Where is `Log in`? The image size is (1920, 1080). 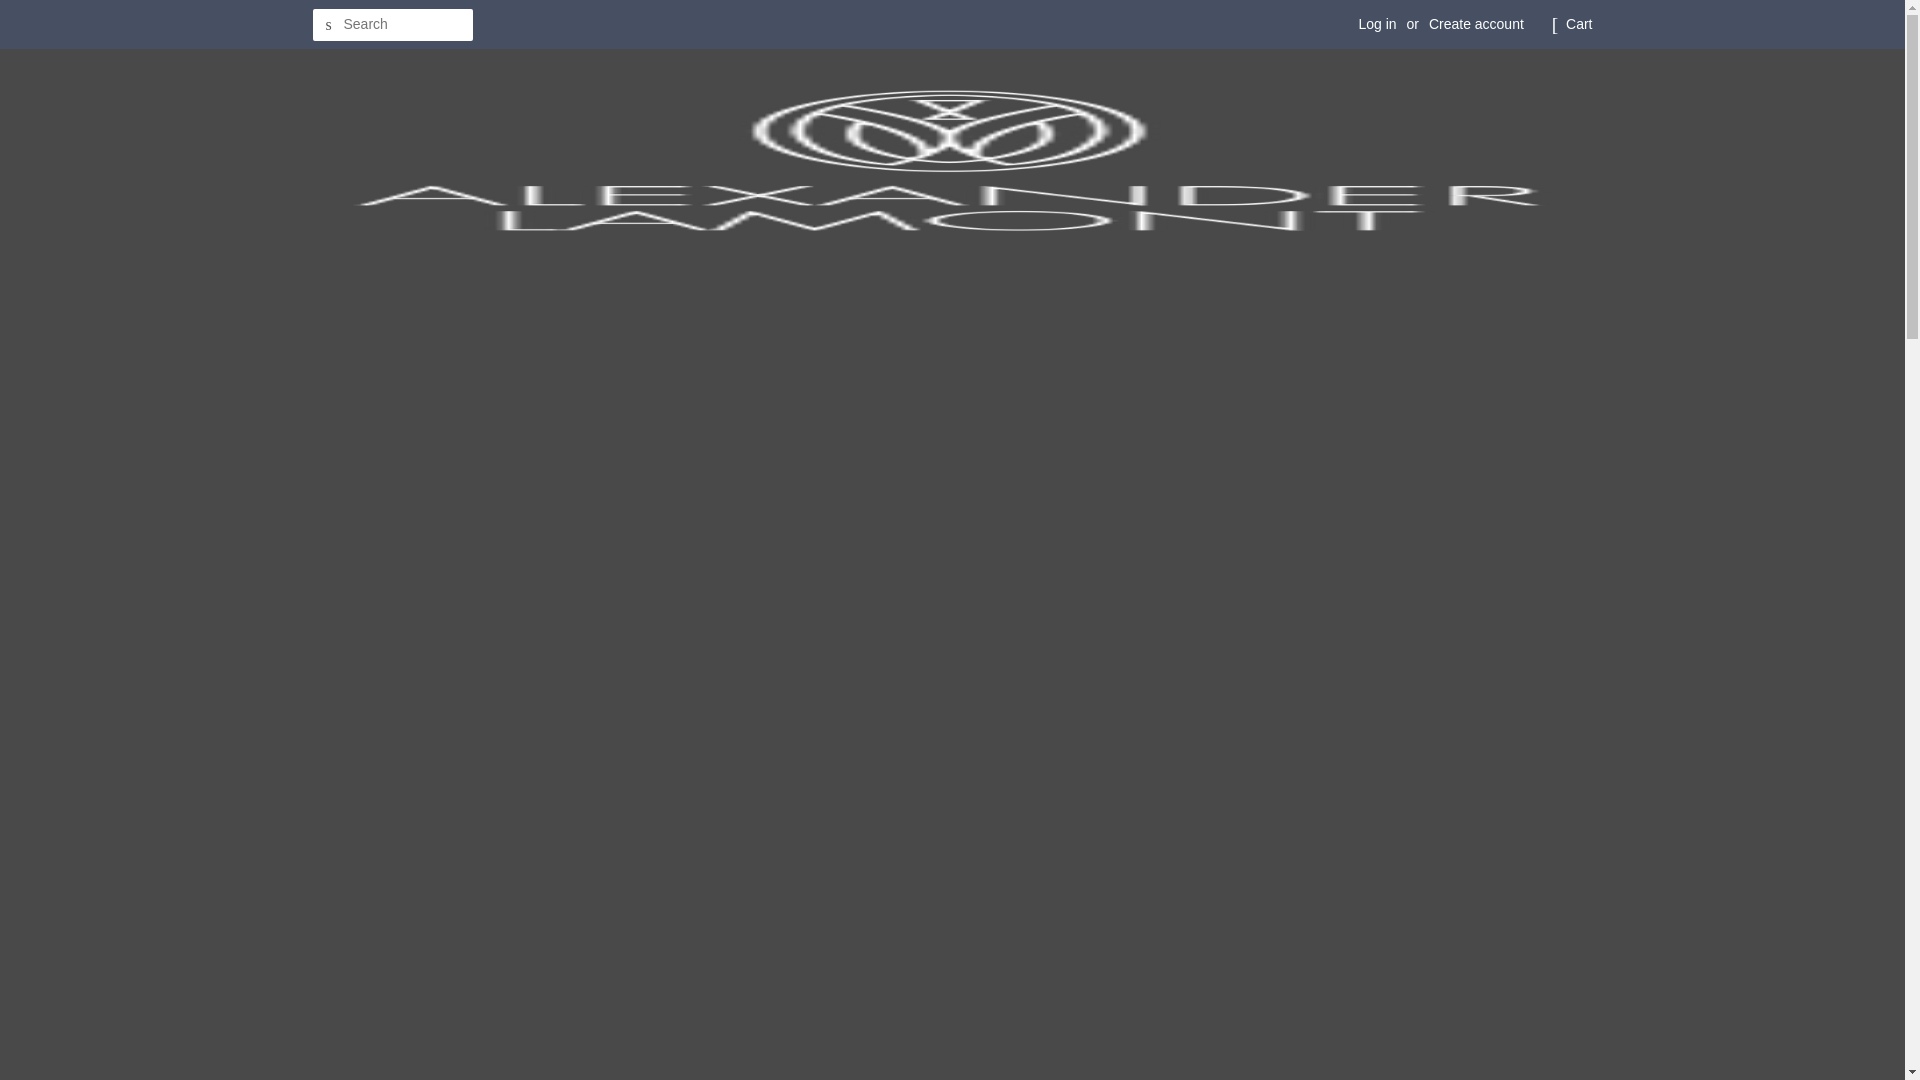 Log in is located at coordinates (1376, 24).